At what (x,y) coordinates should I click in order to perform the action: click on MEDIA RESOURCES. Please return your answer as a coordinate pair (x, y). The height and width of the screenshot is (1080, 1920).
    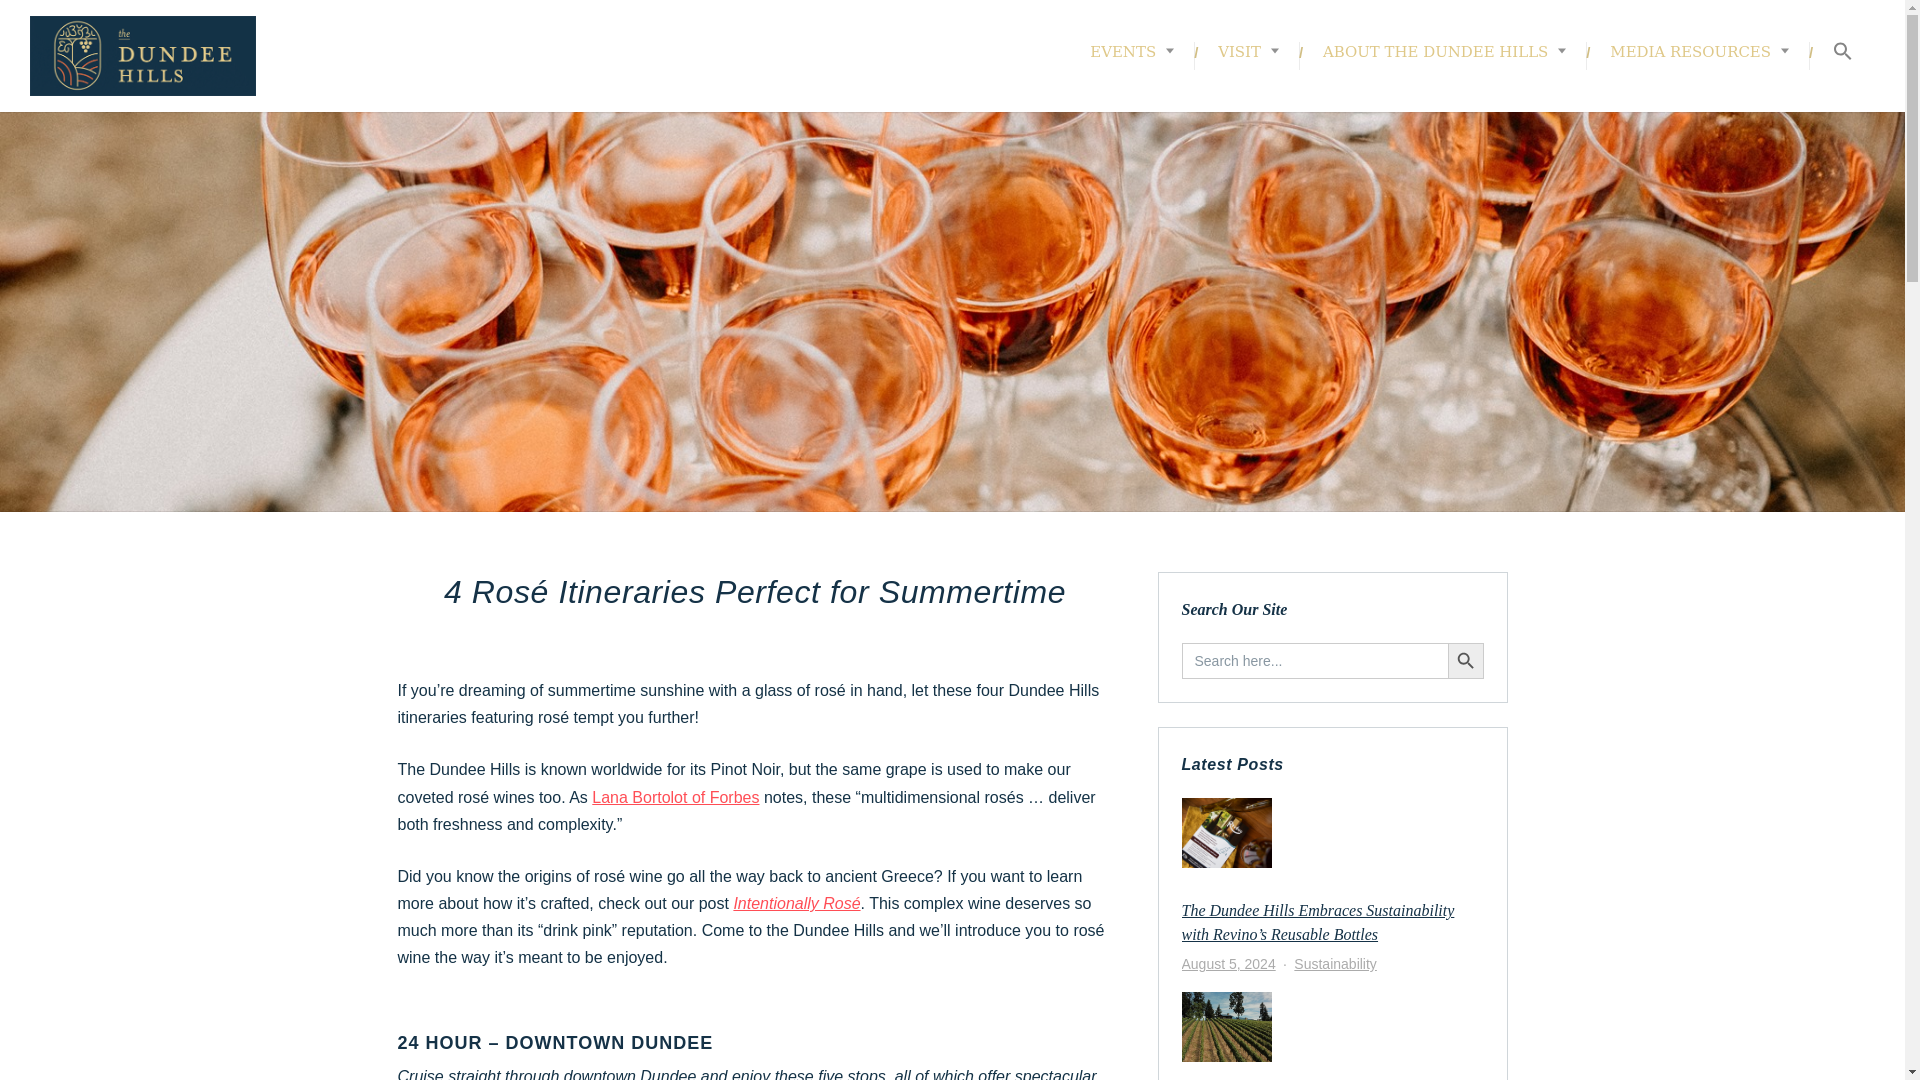
    Looking at the image, I should click on (1698, 52).